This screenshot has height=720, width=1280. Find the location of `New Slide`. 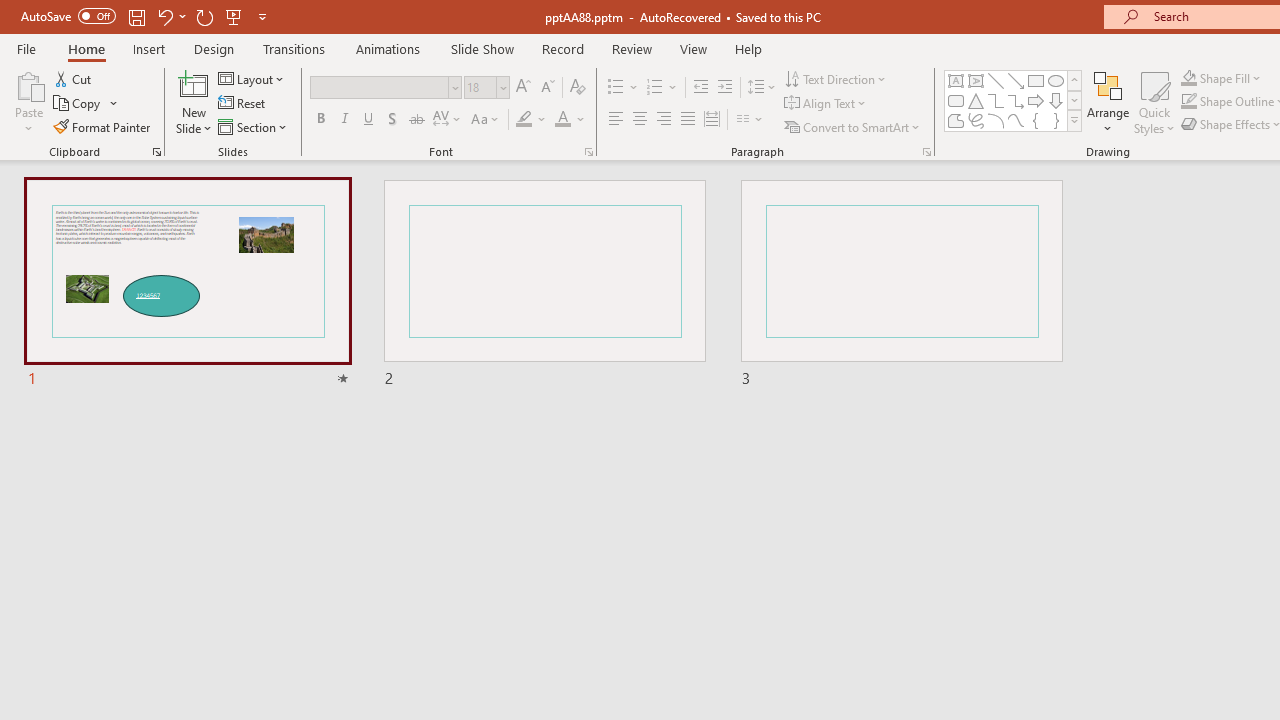

New Slide is located at coordinates (194, 102).